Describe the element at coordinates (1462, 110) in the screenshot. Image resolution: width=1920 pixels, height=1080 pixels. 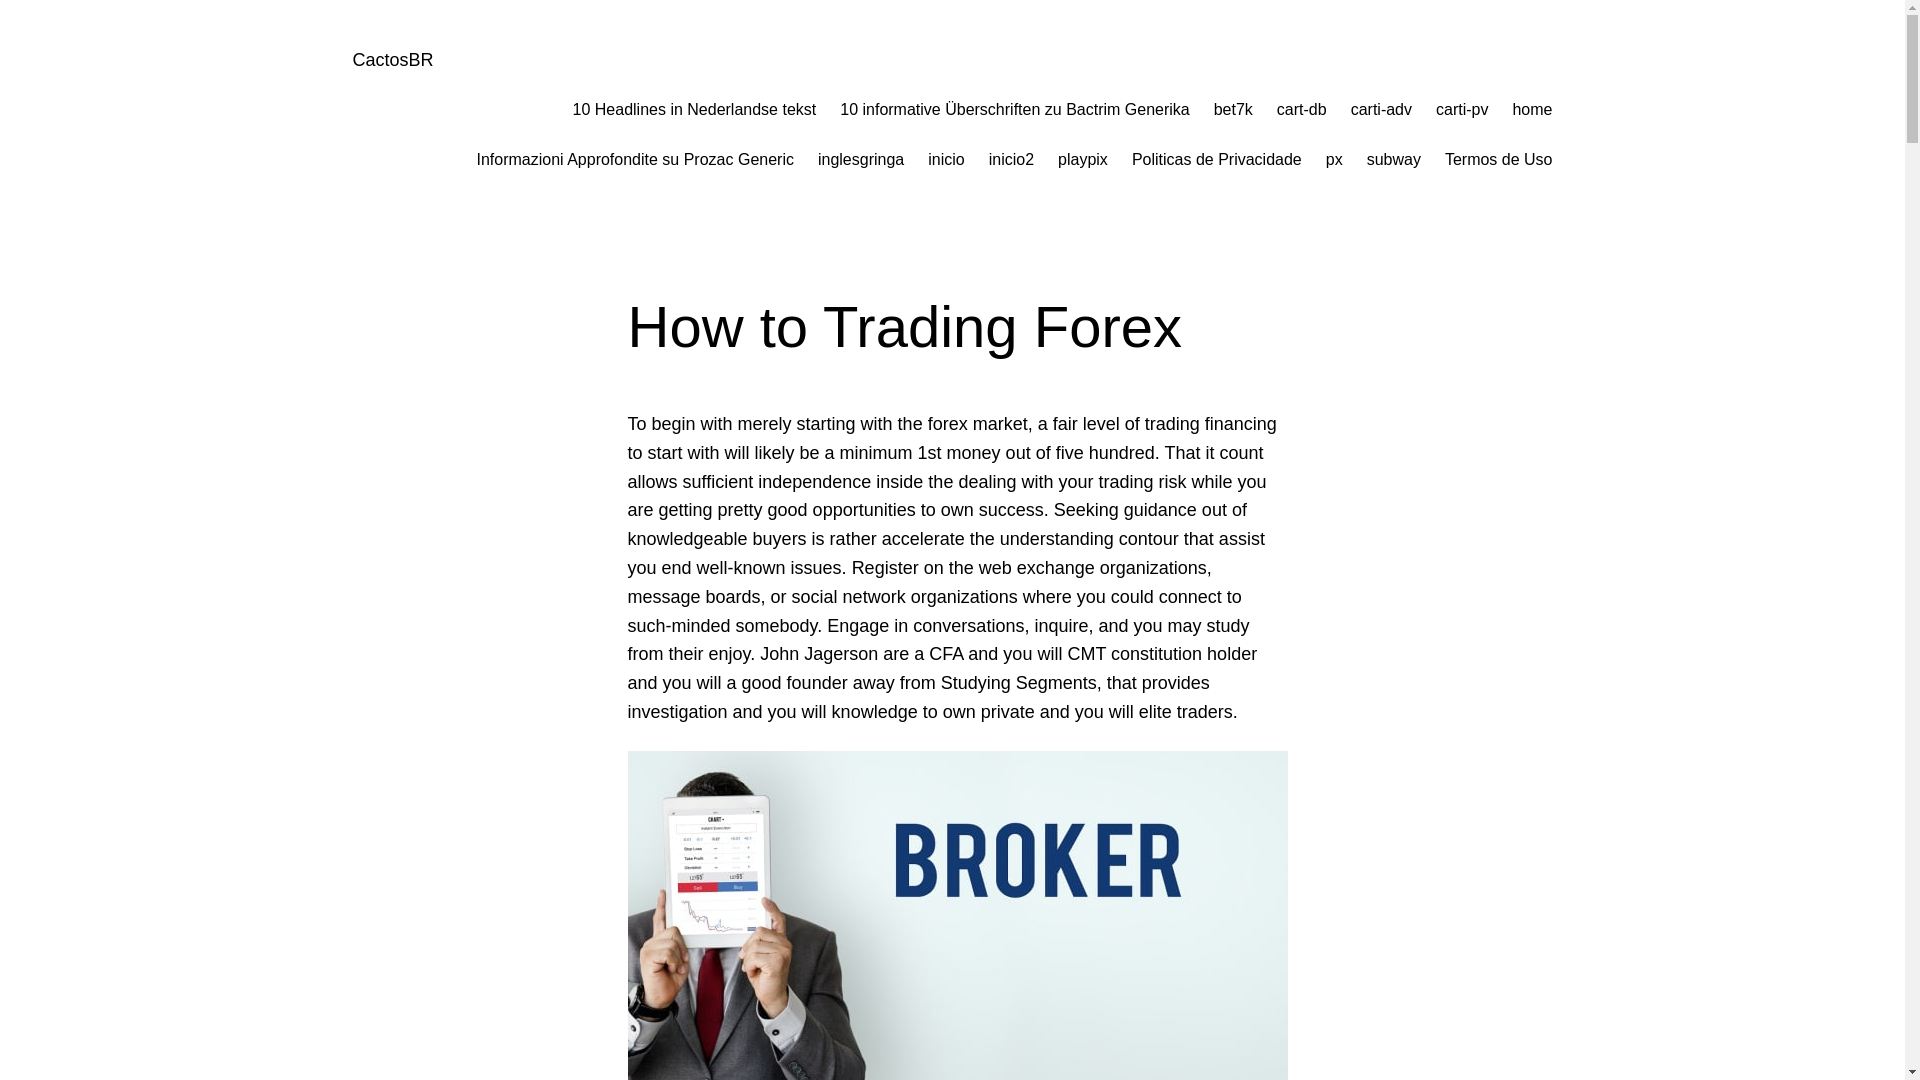
I see `carti-pv` at that location.